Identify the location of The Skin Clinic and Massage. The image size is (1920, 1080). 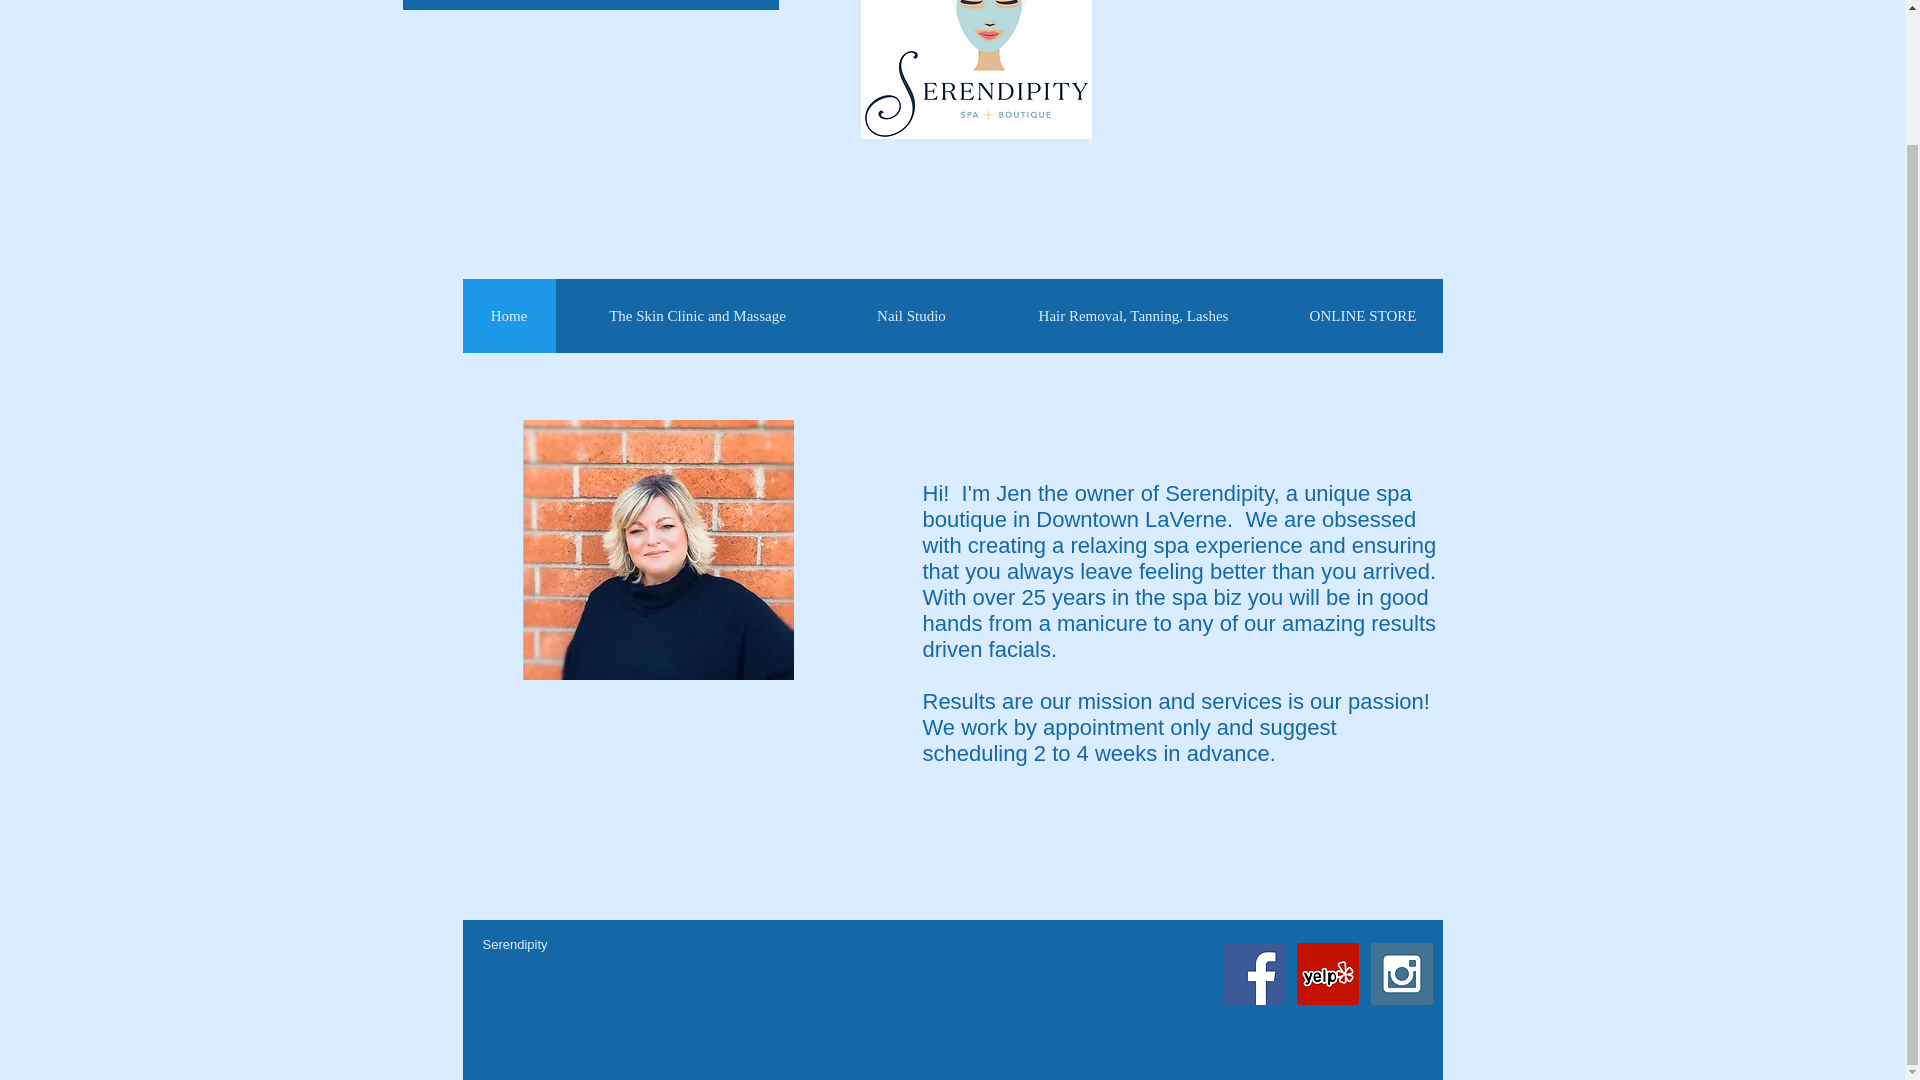
(698, 316).